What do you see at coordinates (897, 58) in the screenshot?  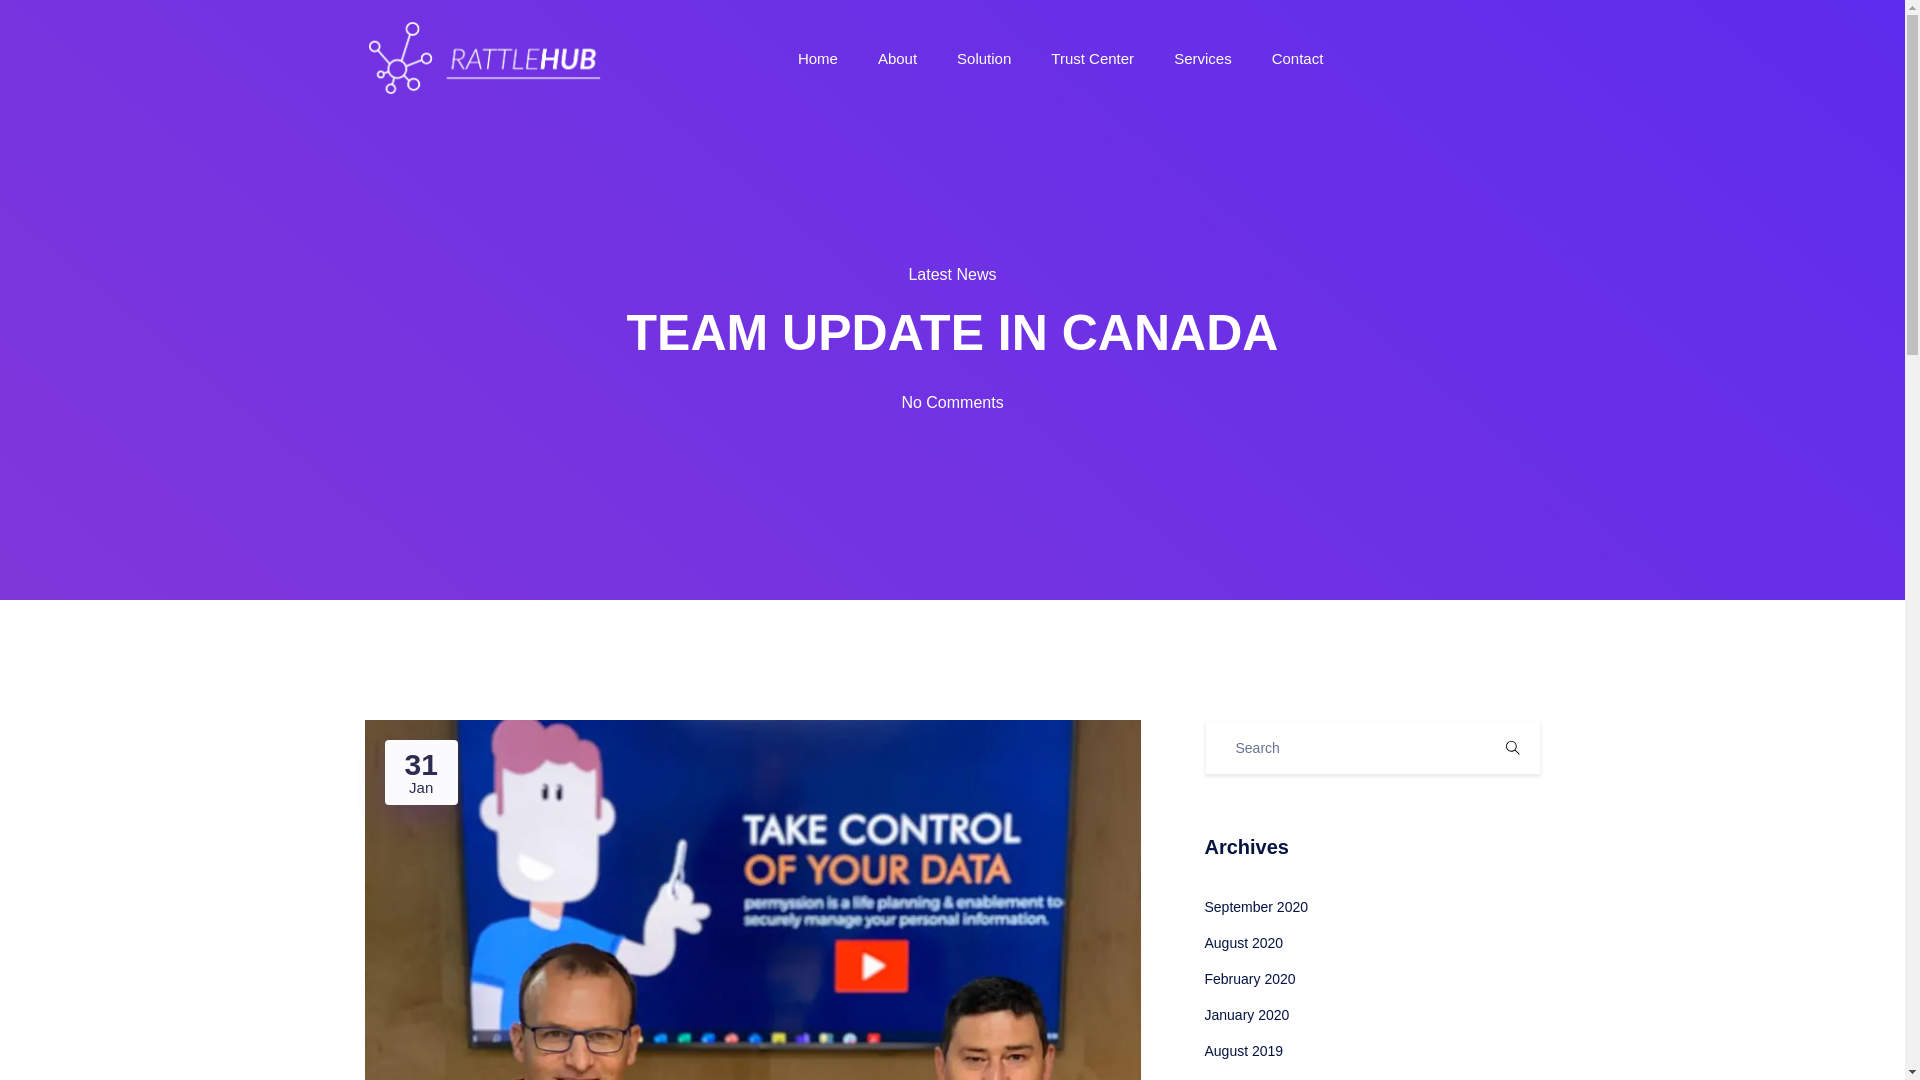 I see `About` at bounding box center [897, 58].